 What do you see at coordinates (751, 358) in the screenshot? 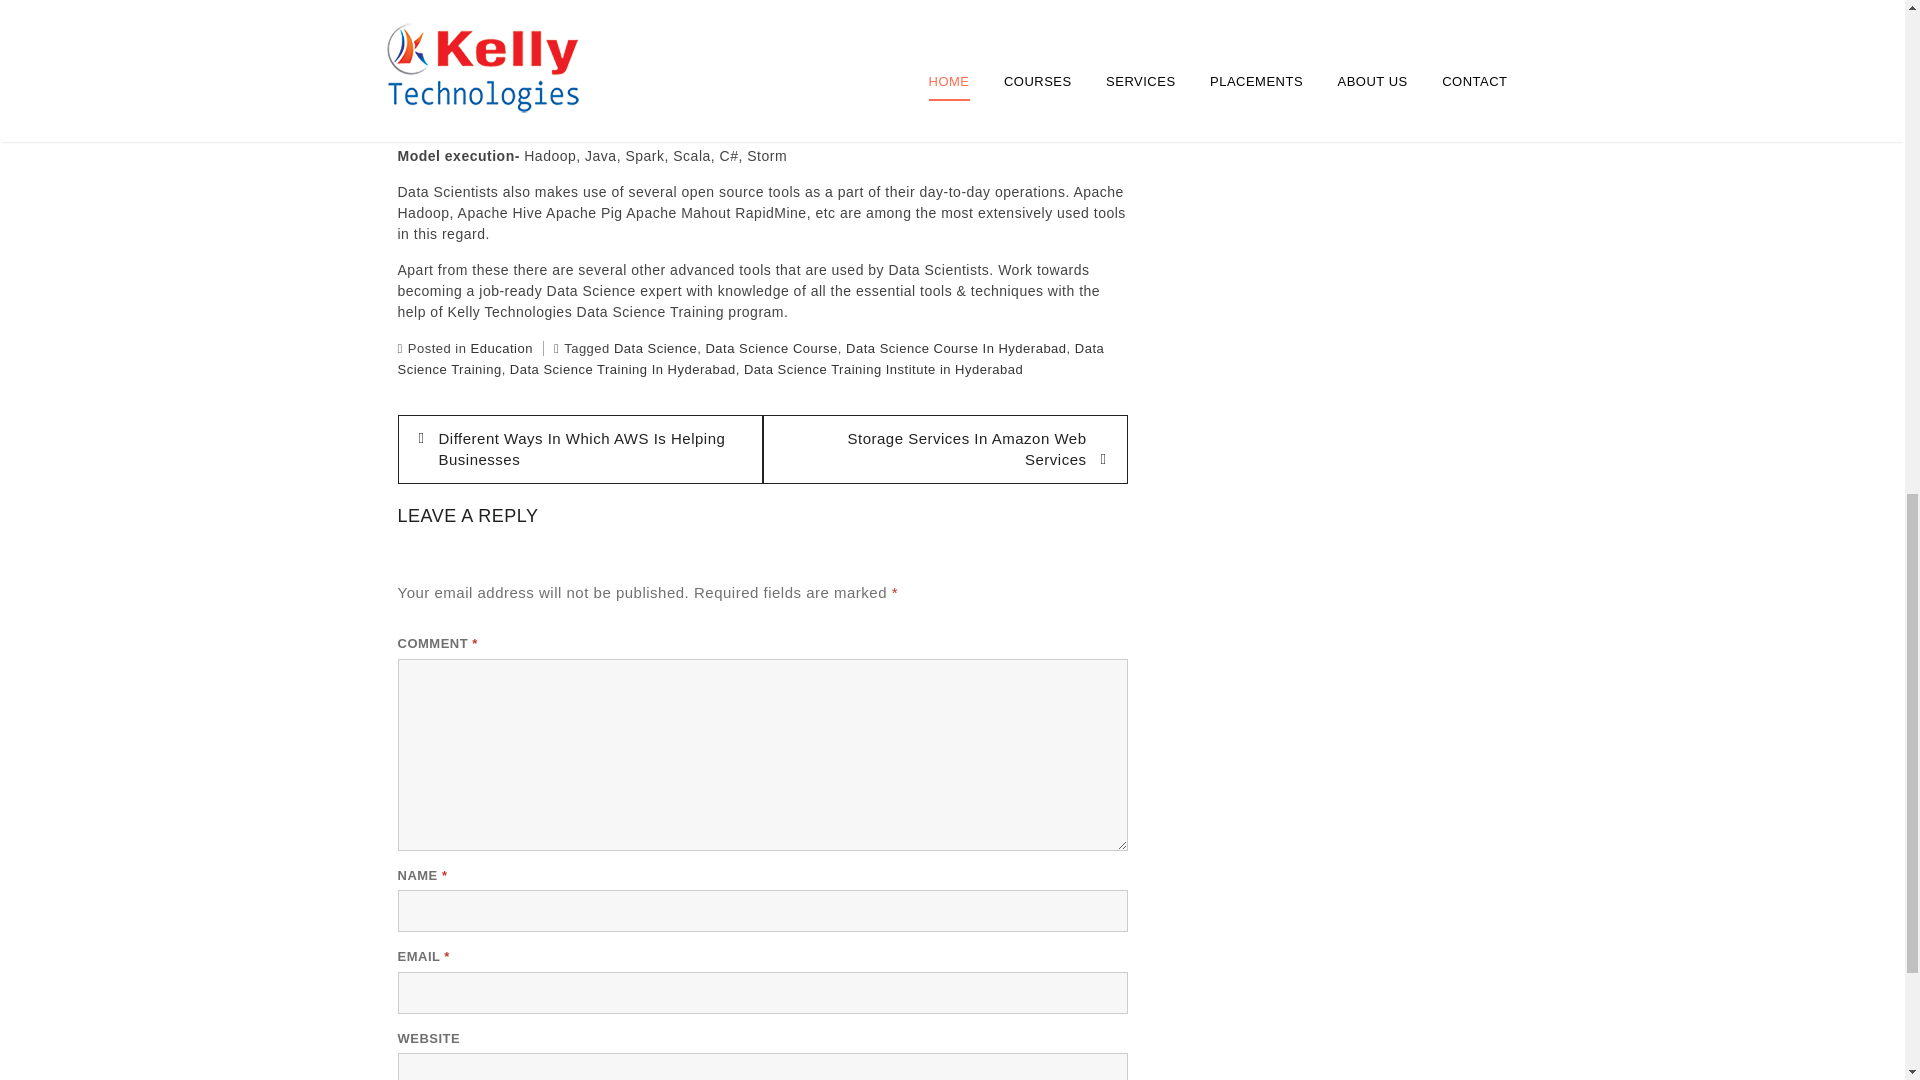
I see `Data Science Training` at bounding box center [751, 358].